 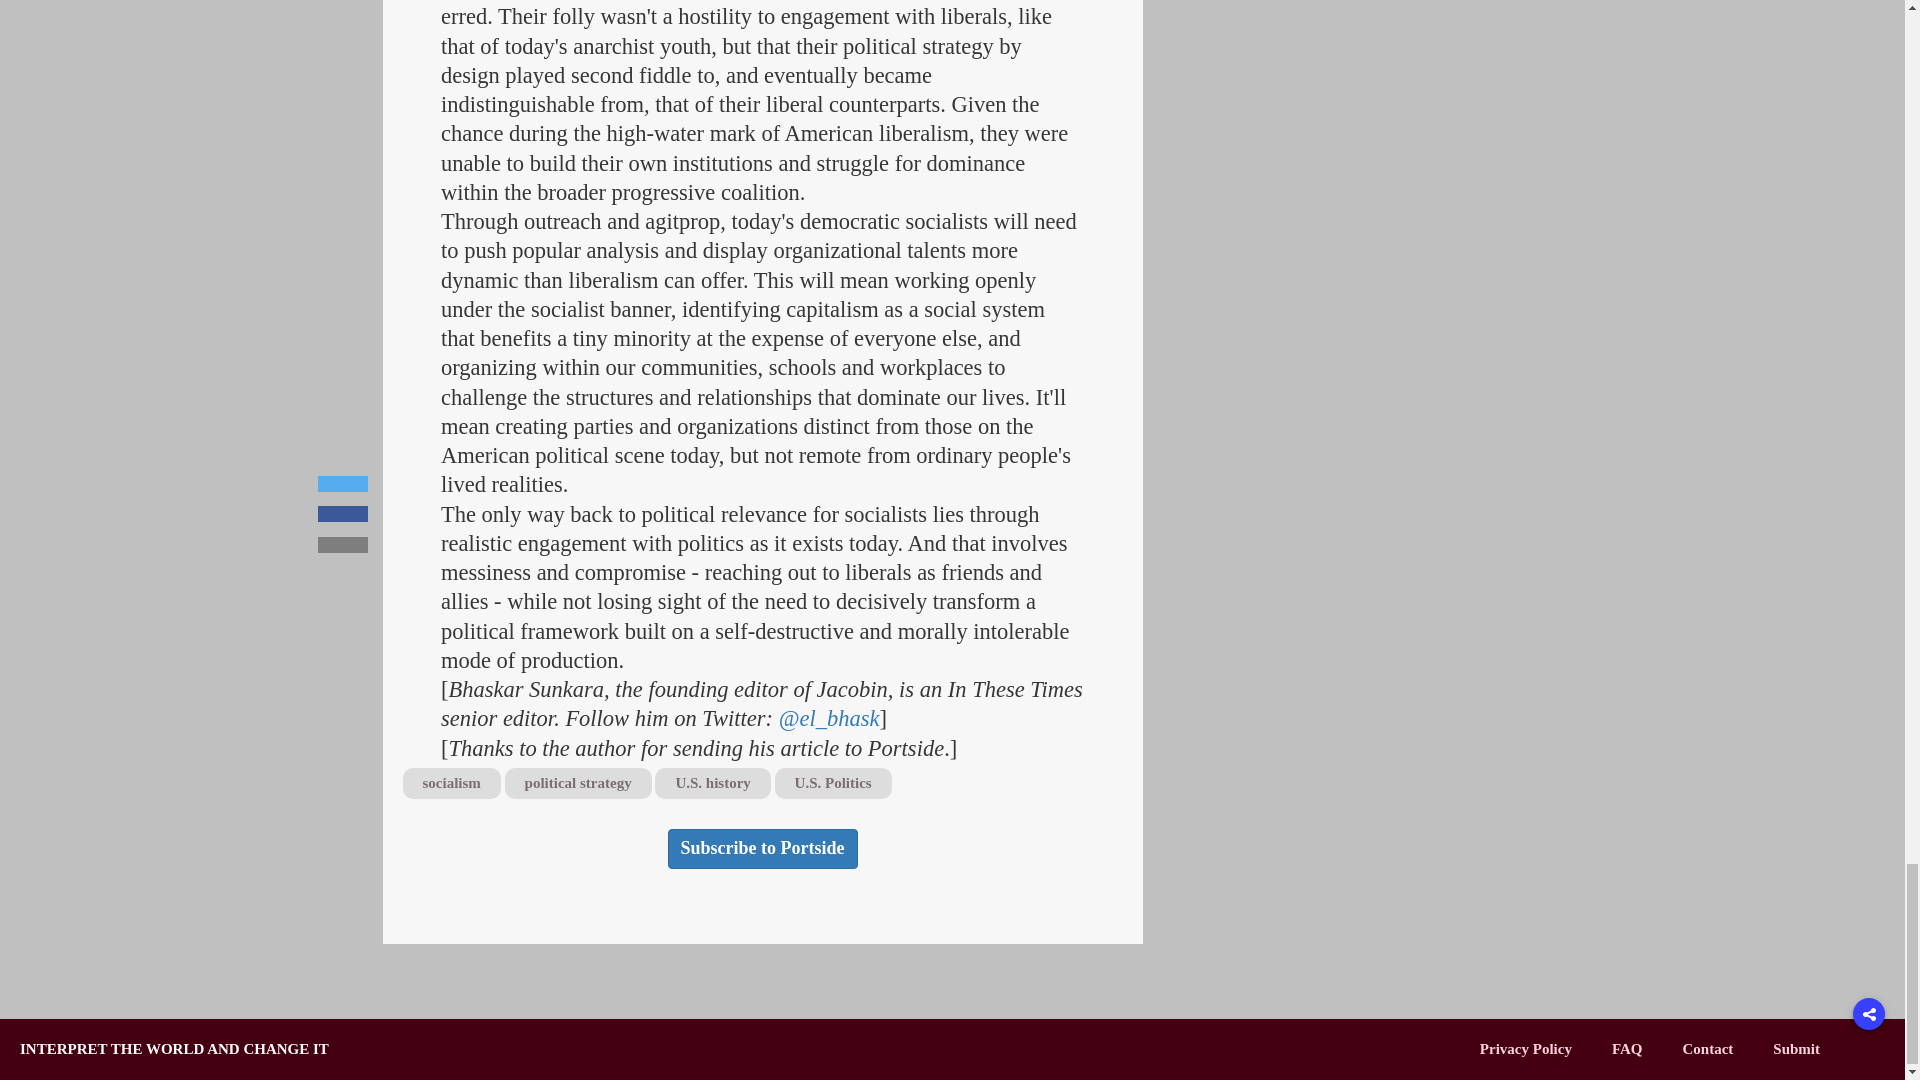 What do you see at coordinates (1628, 1049) in the screenshot?
I see `Frequently Asked Questions` at bounding box center [1628, 1049].